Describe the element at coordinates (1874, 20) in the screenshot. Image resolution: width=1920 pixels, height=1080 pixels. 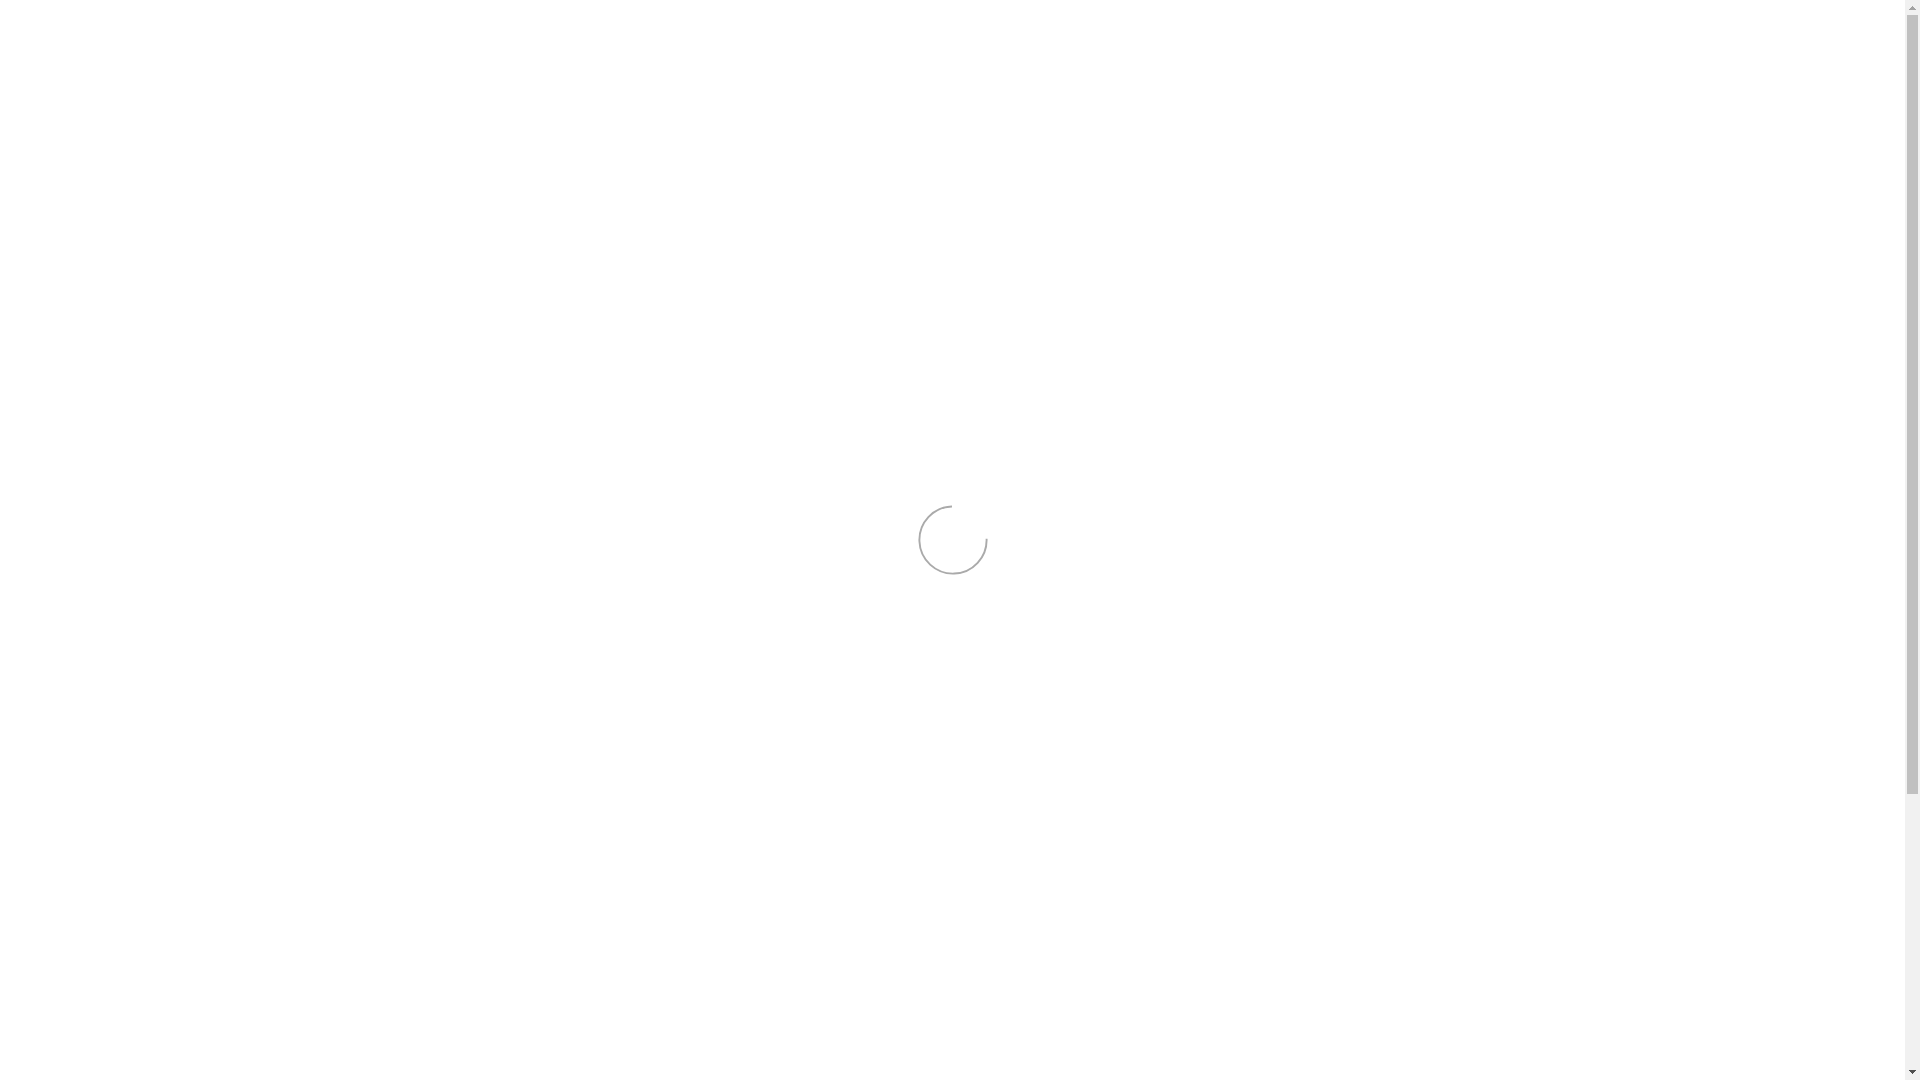
I see `Apply` at that location.